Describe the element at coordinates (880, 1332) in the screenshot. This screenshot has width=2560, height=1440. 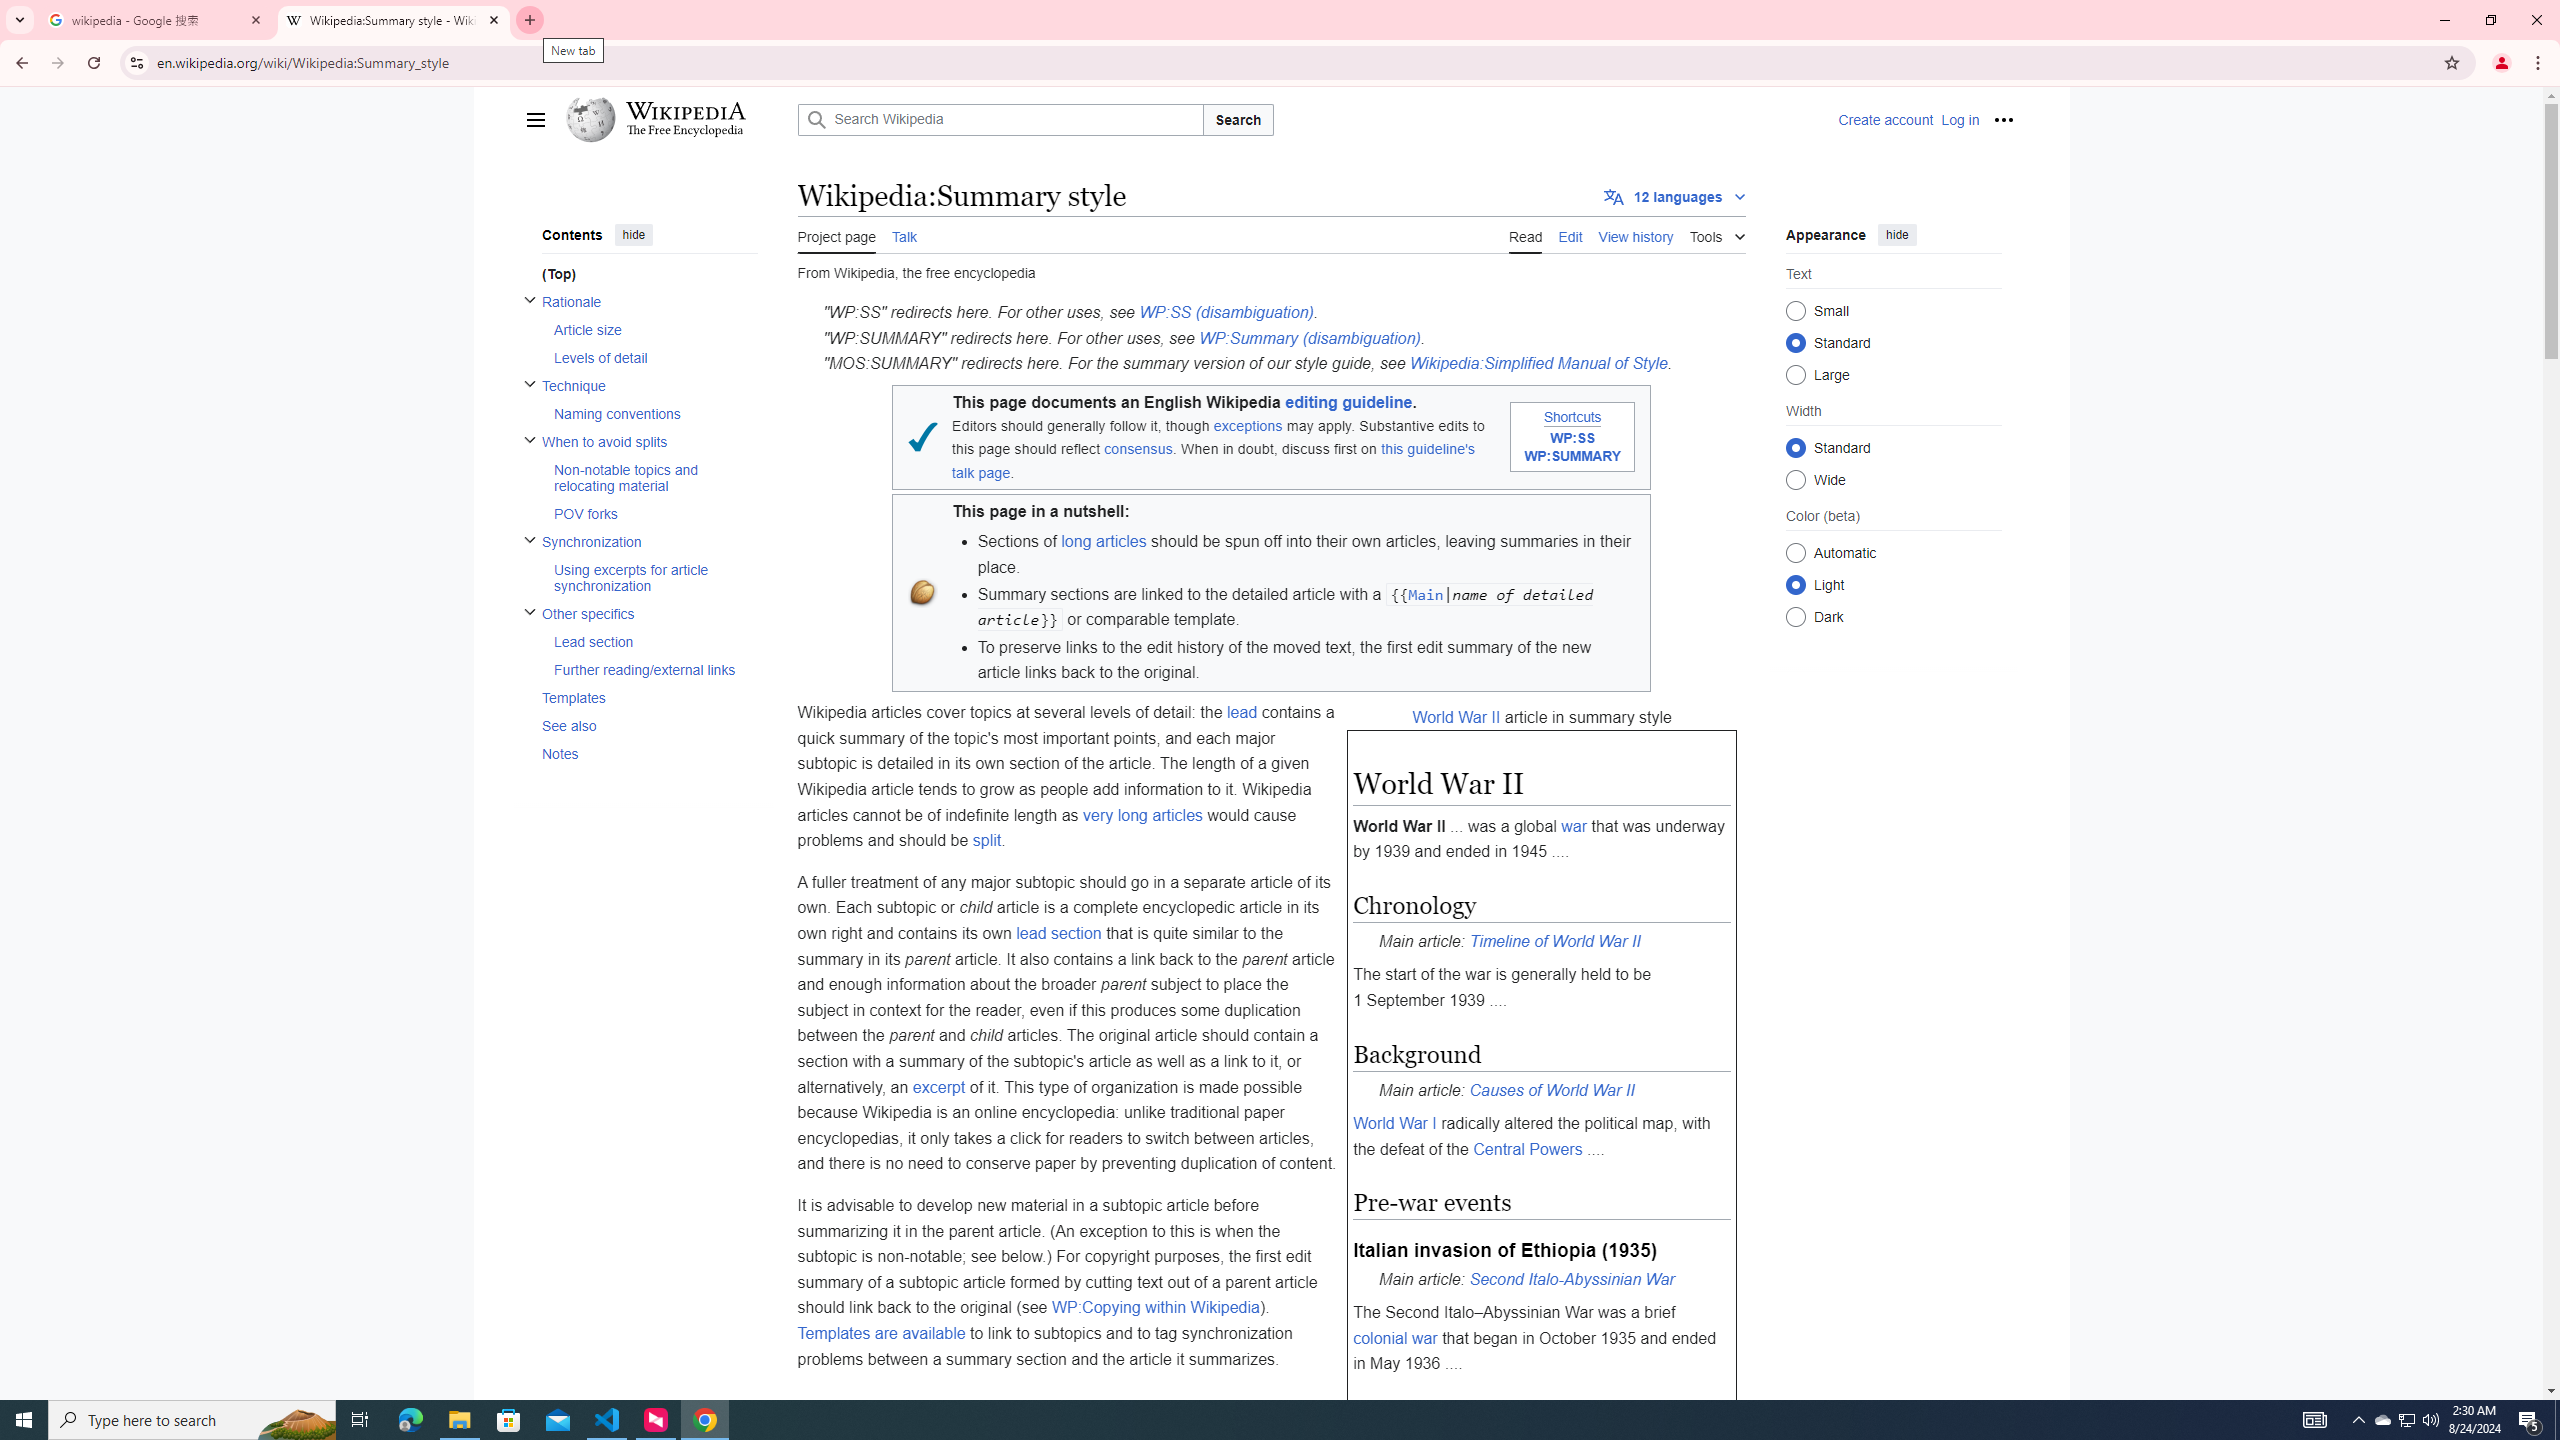
I see `Templates are available` at that location.